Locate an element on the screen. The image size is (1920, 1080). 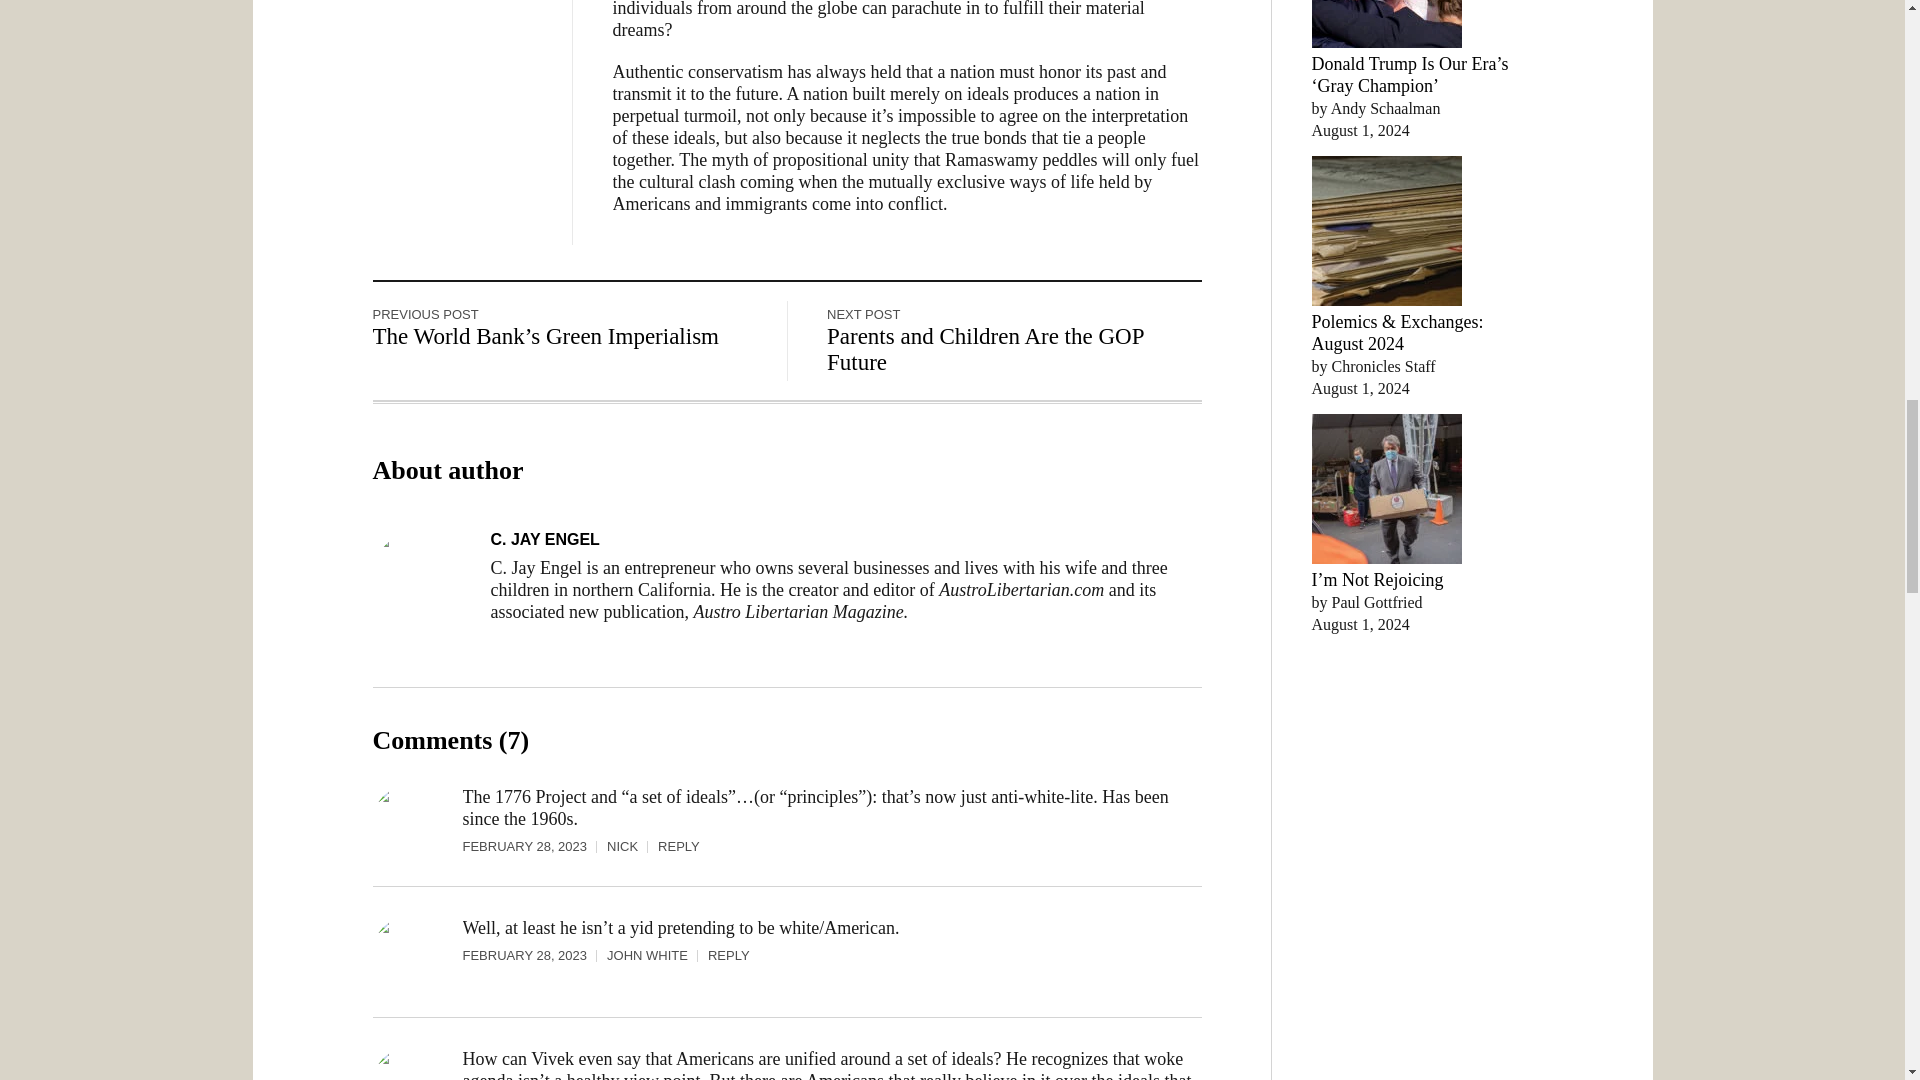
February 28, 2023 is located at coordinates (534, 956).